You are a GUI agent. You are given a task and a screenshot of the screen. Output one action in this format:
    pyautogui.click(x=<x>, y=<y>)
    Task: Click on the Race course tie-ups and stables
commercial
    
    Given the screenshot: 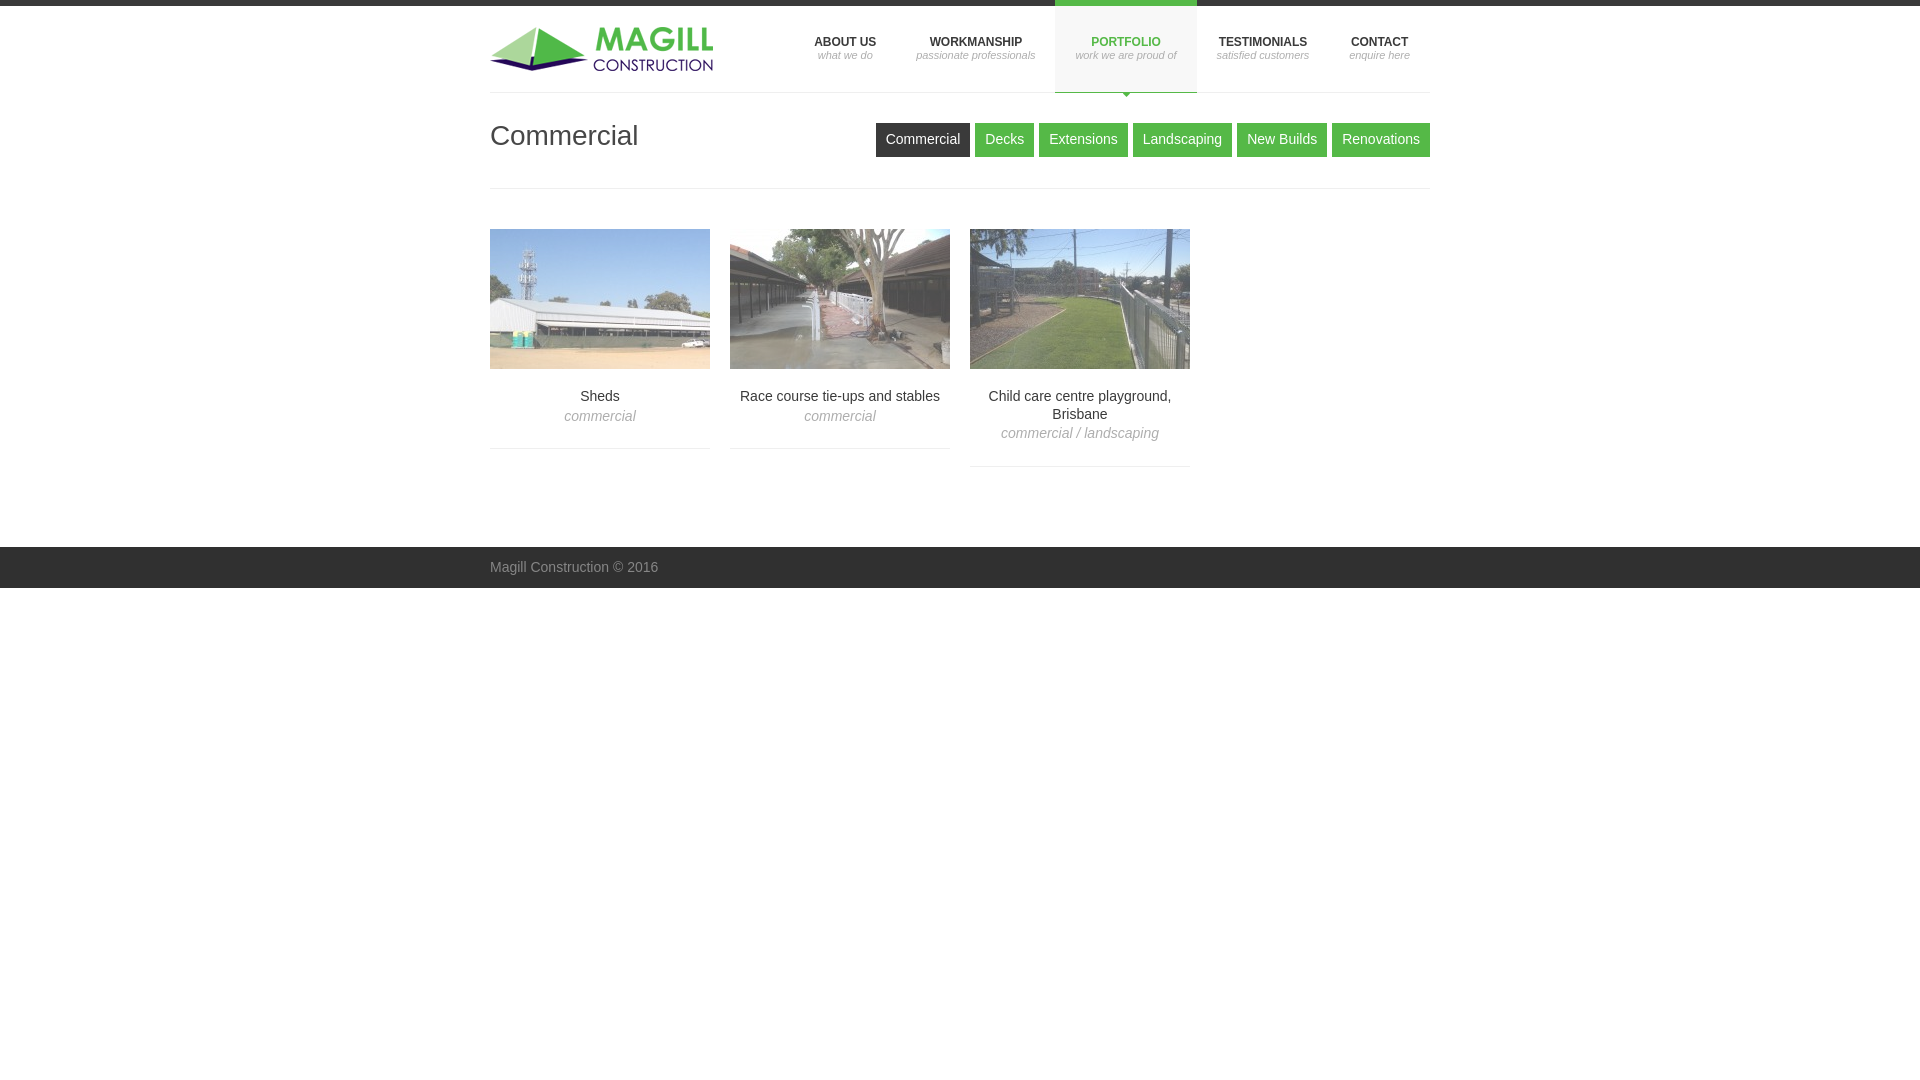 What is the action you would take?
    pyautogui.click(x=840, y=409)
    